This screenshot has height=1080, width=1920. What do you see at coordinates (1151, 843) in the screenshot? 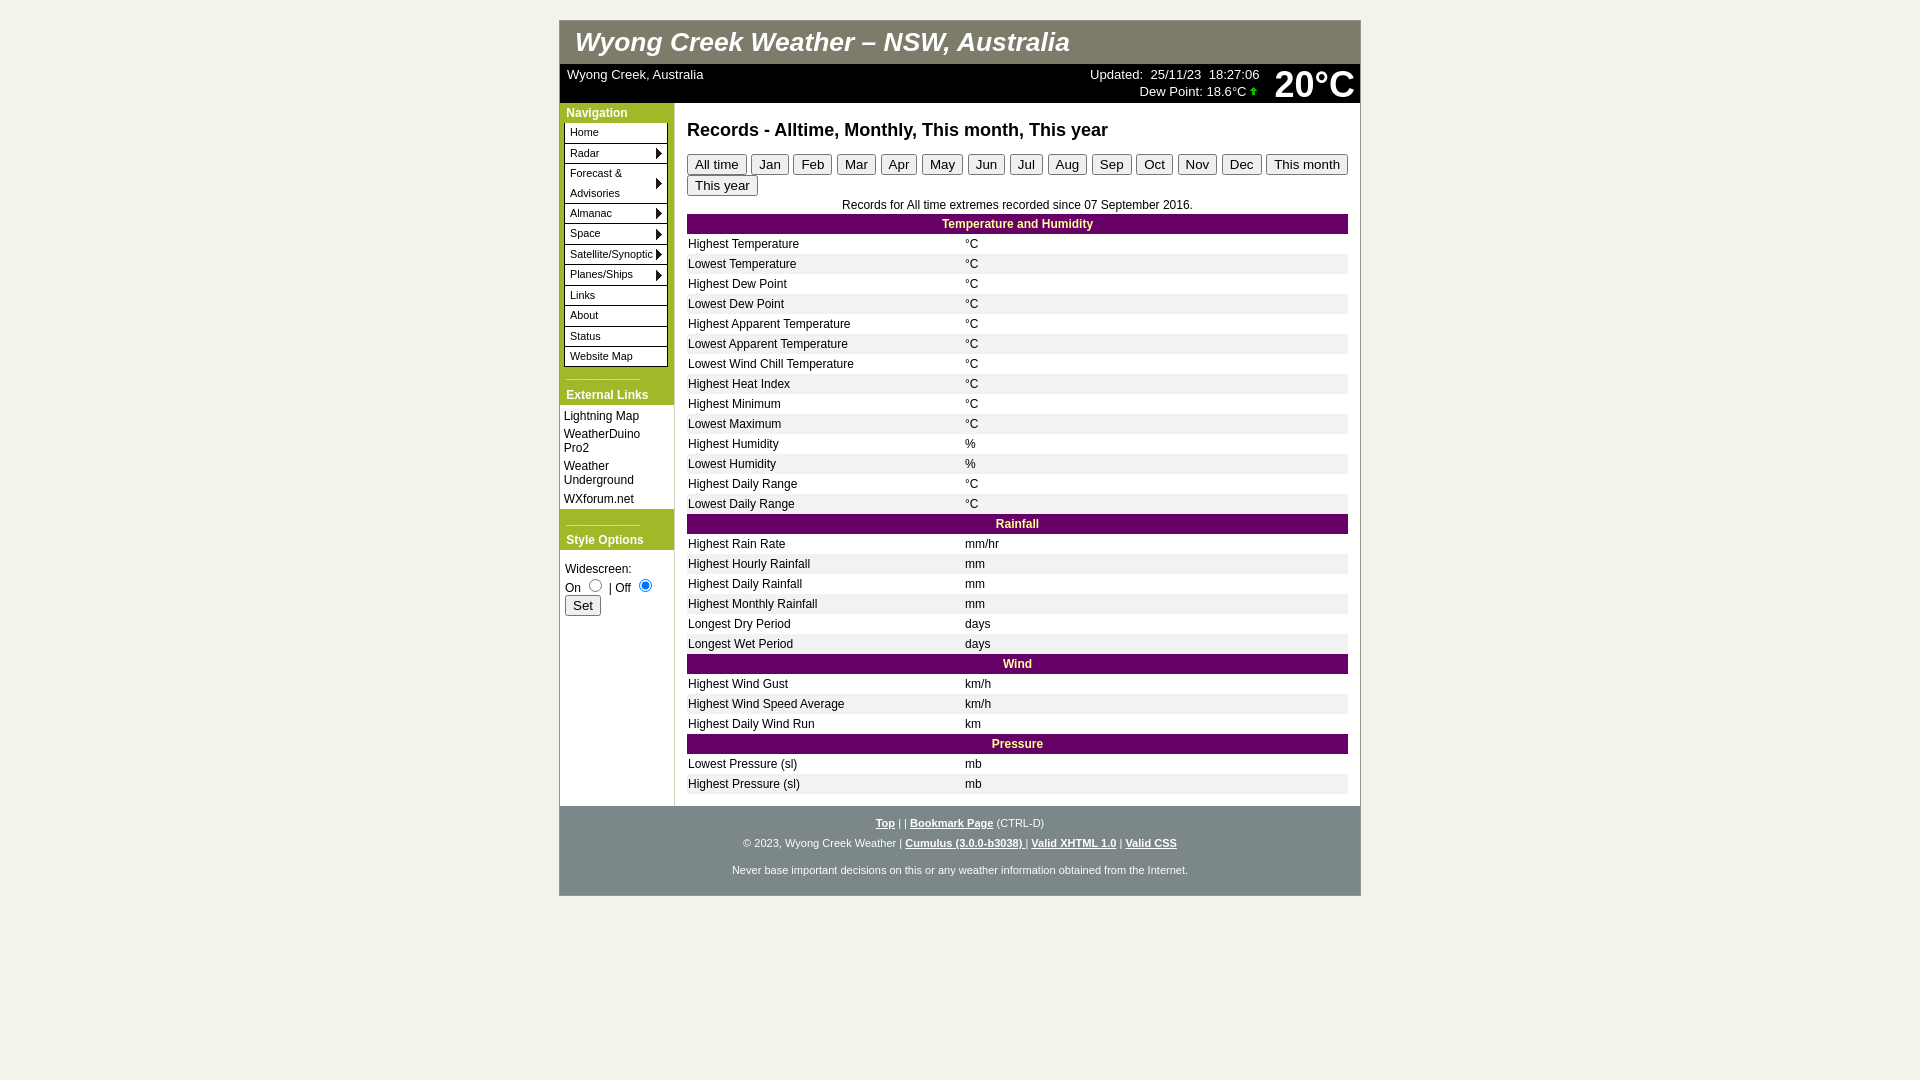
I see `Valid CSS` at bounding box center [1151, 843].